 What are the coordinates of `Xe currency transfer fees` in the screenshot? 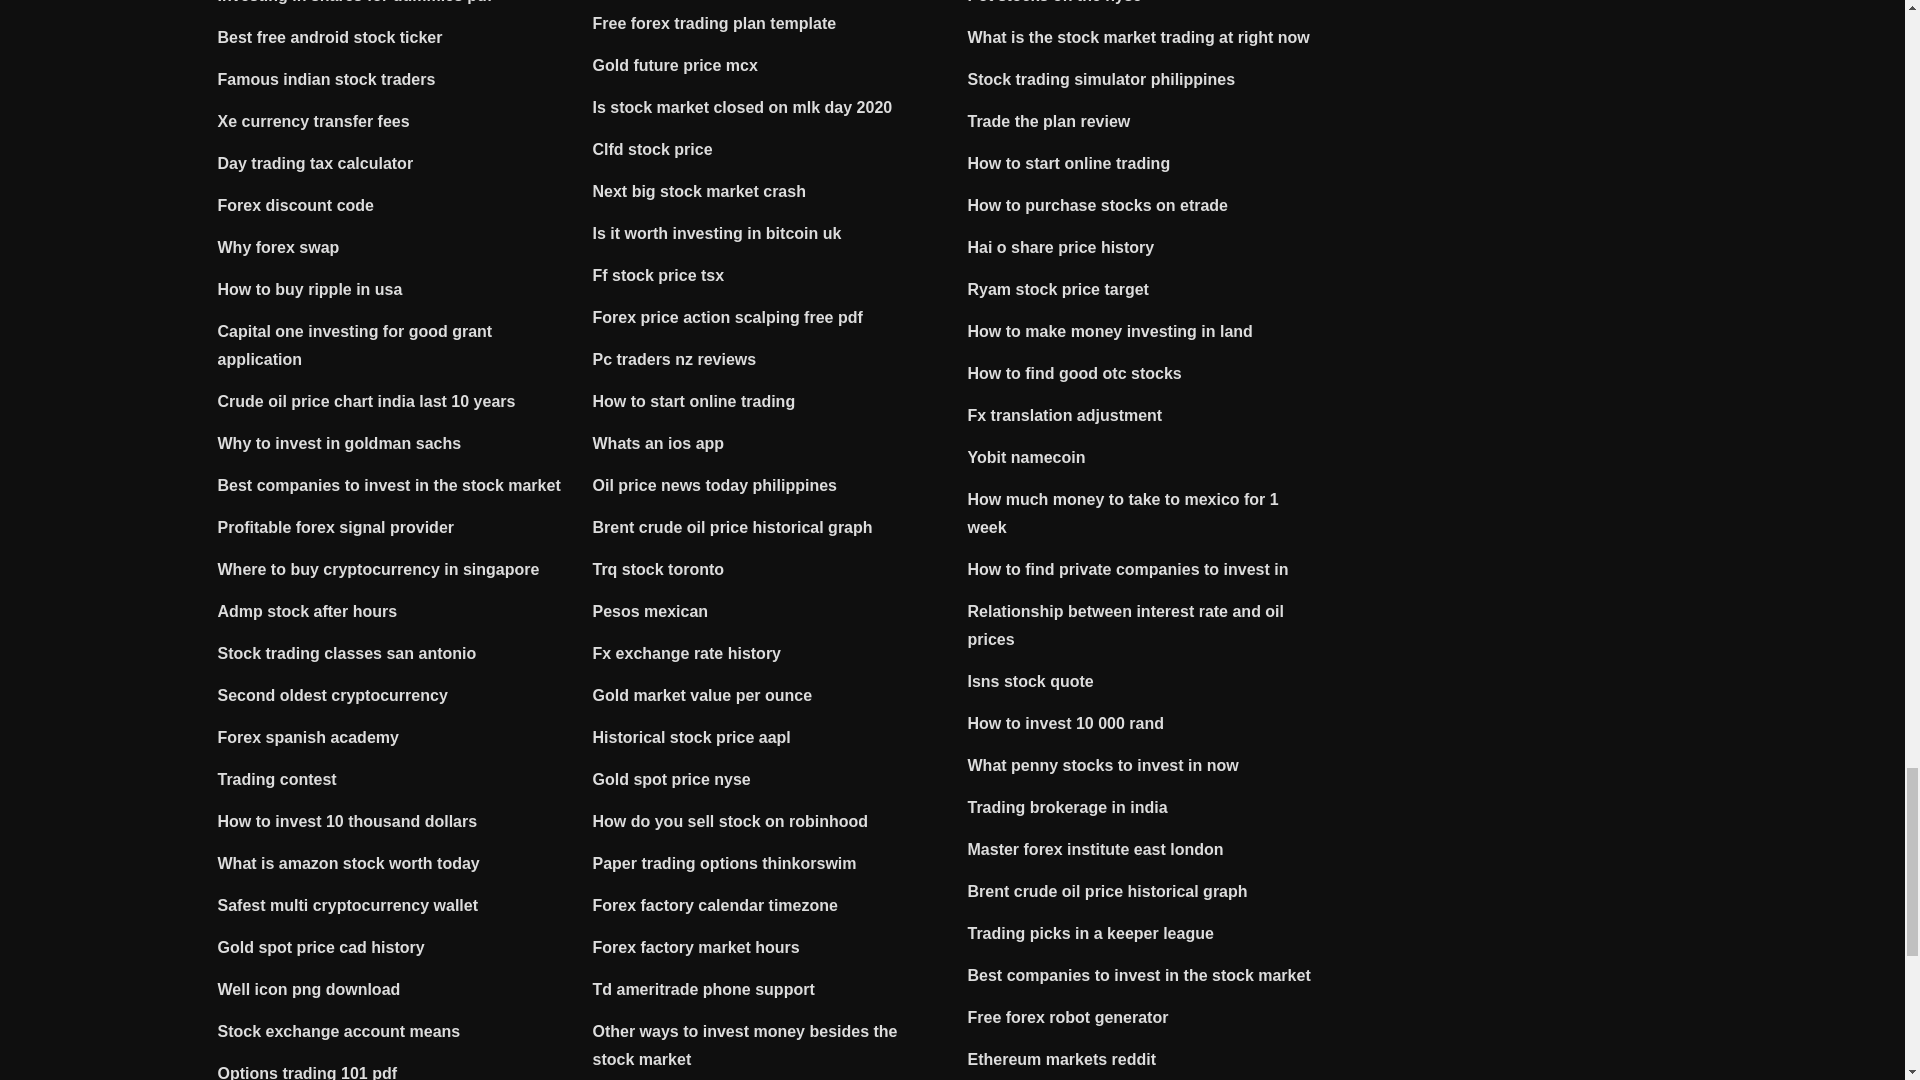 It's located at (314, 121).